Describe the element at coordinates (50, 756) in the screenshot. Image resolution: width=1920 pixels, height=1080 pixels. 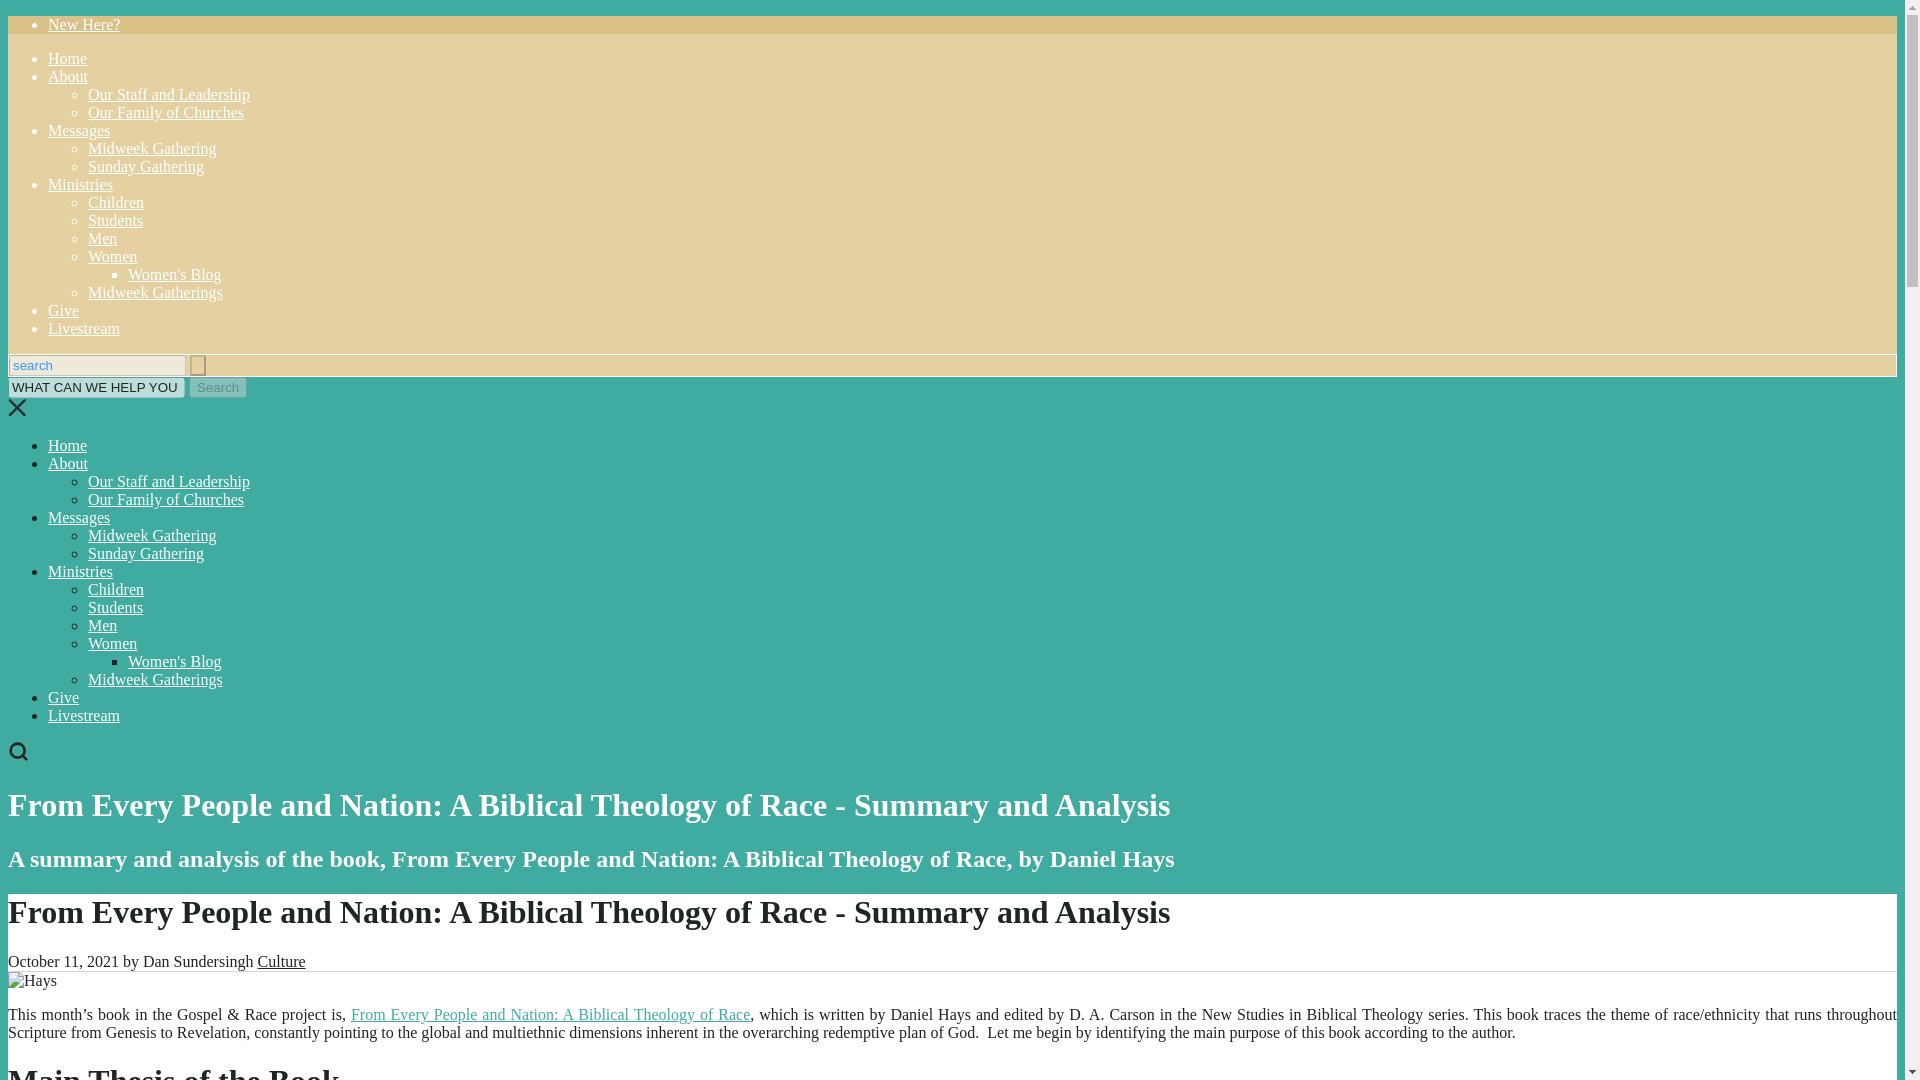
I see `Menu` at that location.